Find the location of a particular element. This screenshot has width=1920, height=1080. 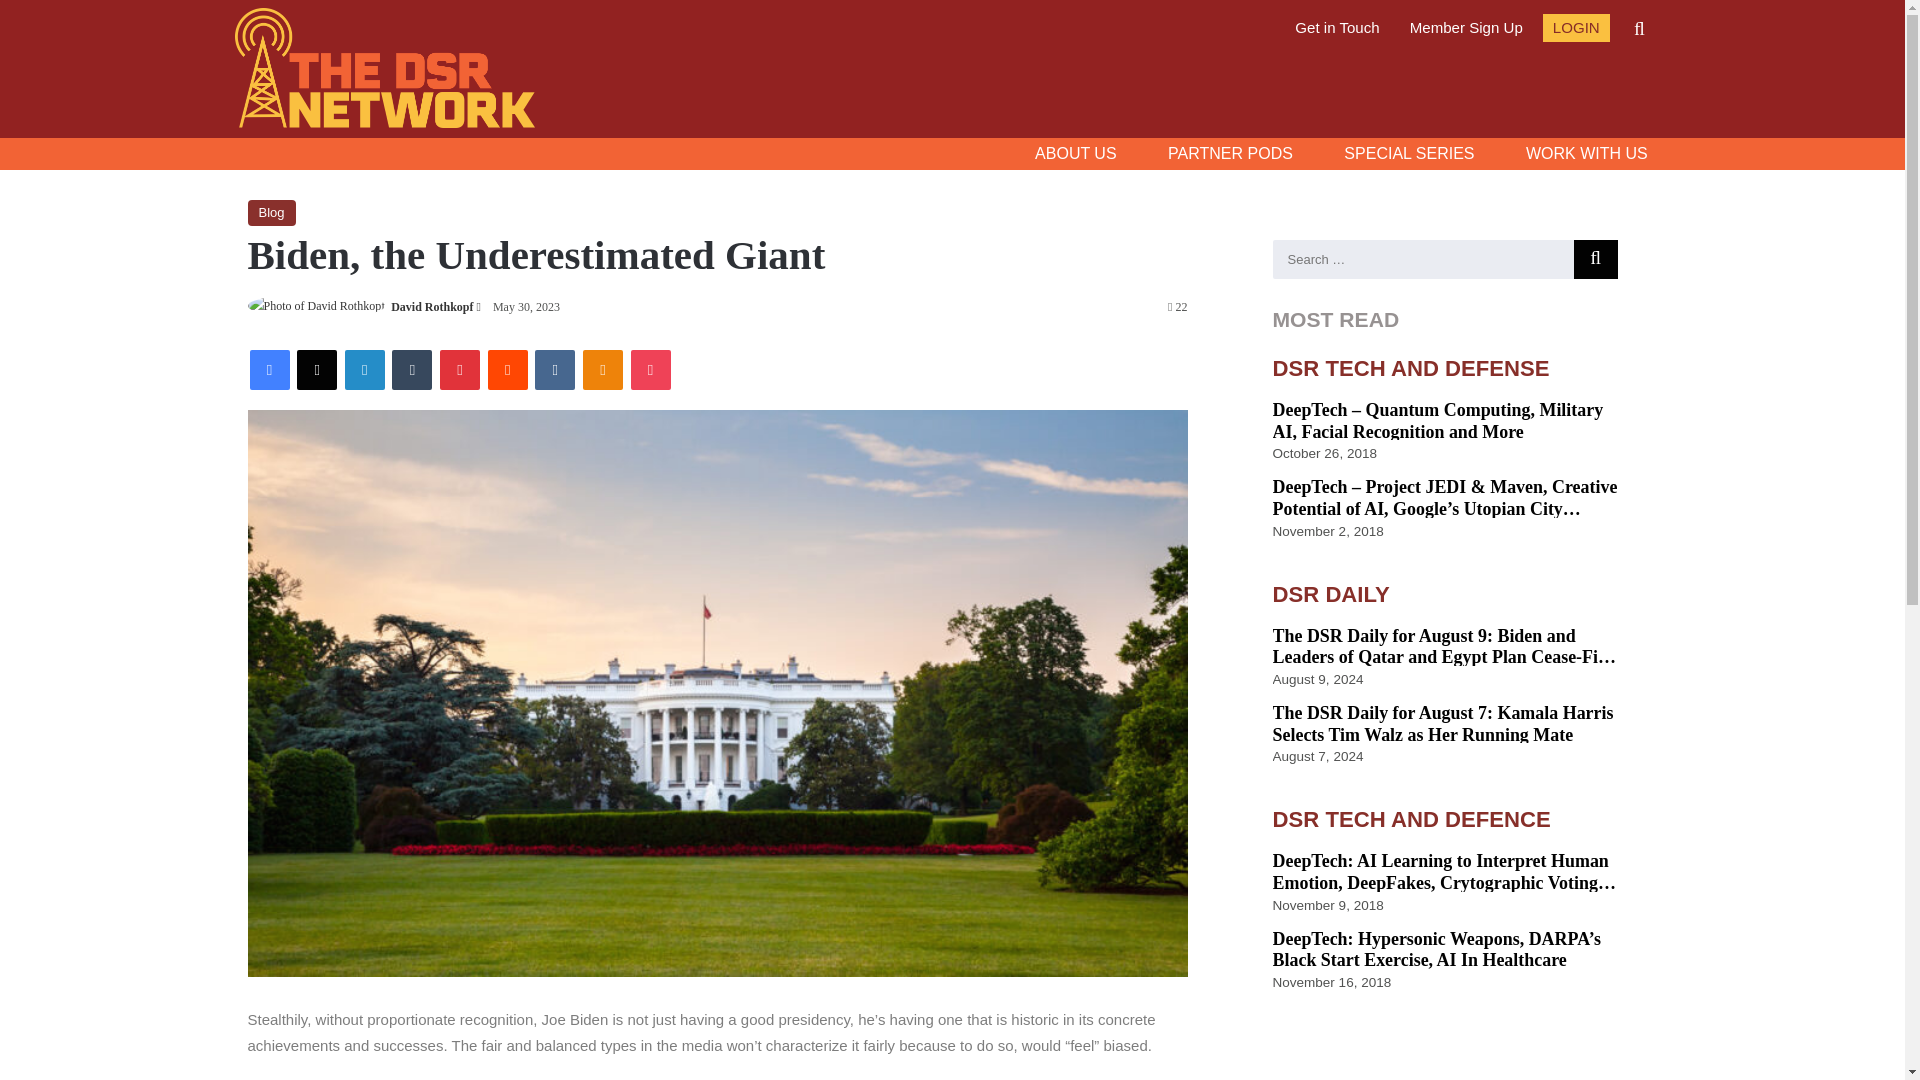

Pocket is located at coordinates (650, 369).